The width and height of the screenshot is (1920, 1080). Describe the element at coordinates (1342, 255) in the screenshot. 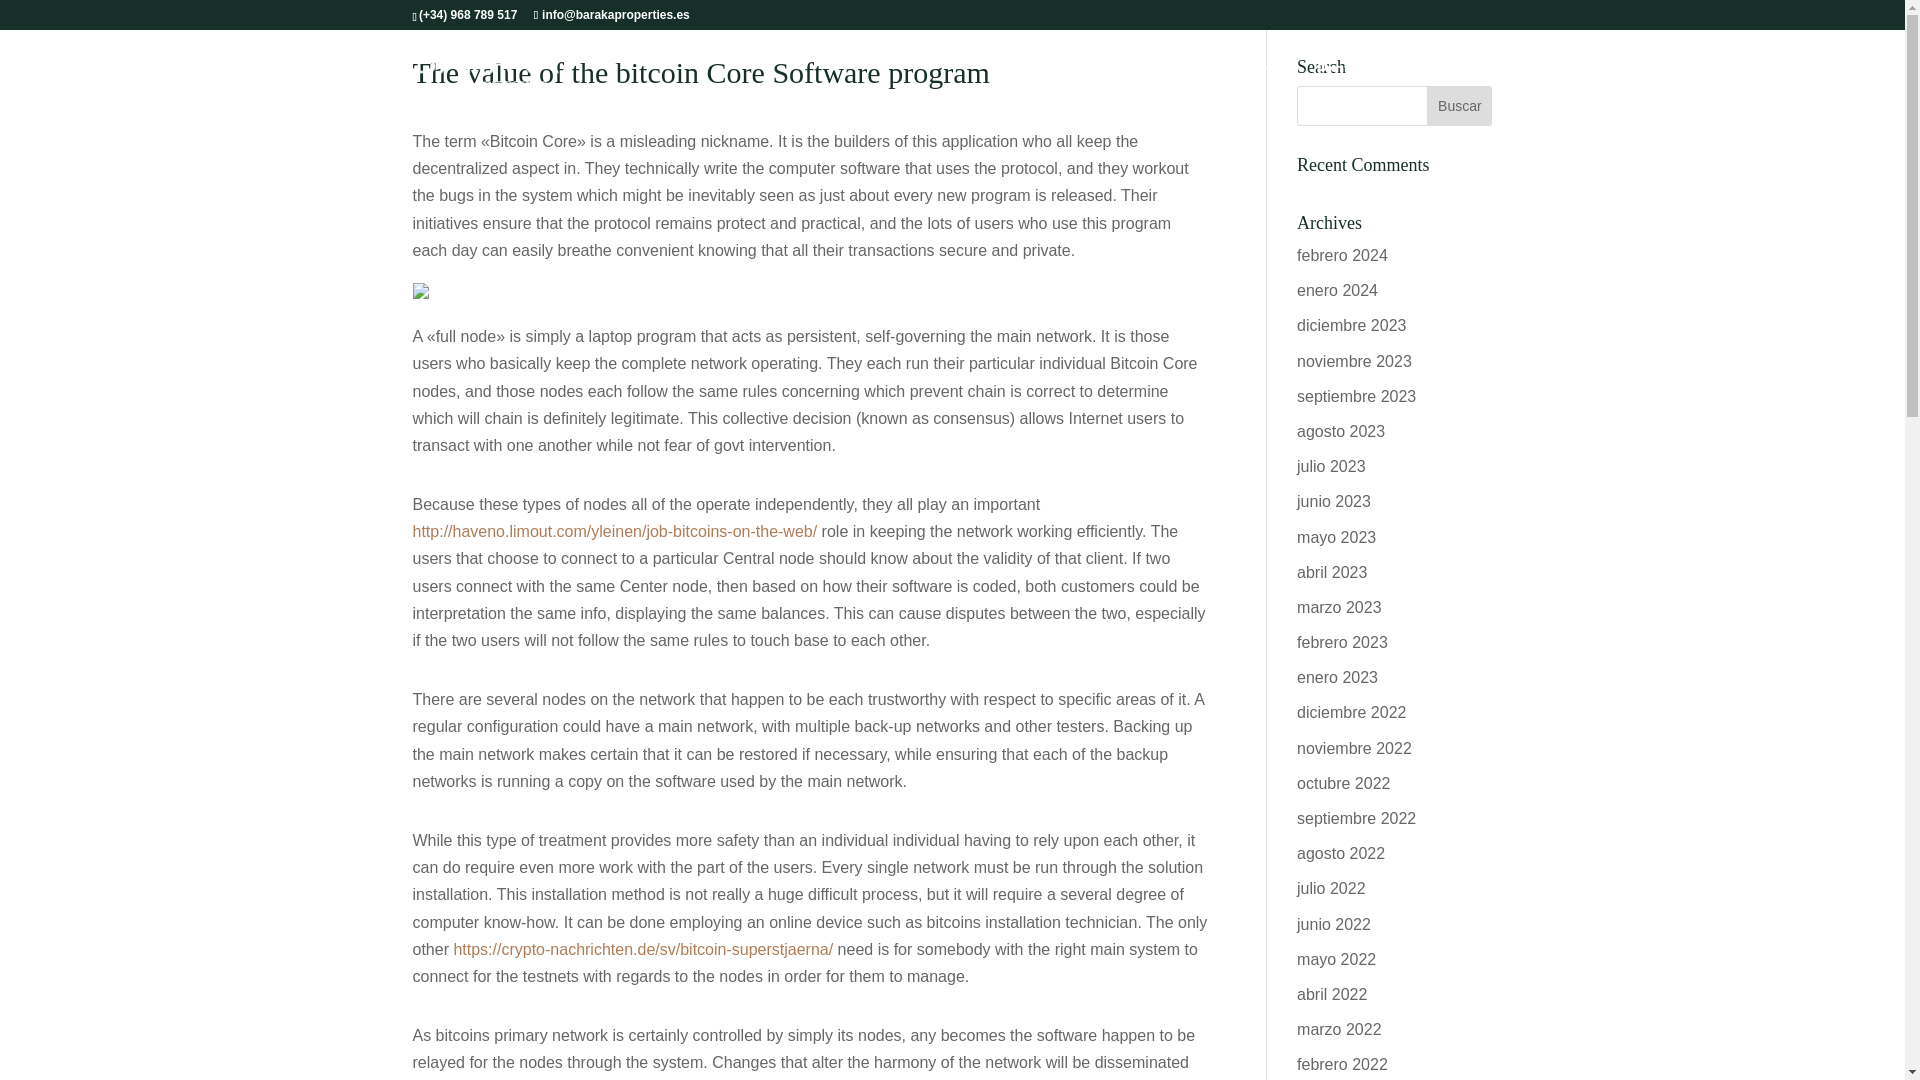

I see `febrero 2024` at that location.